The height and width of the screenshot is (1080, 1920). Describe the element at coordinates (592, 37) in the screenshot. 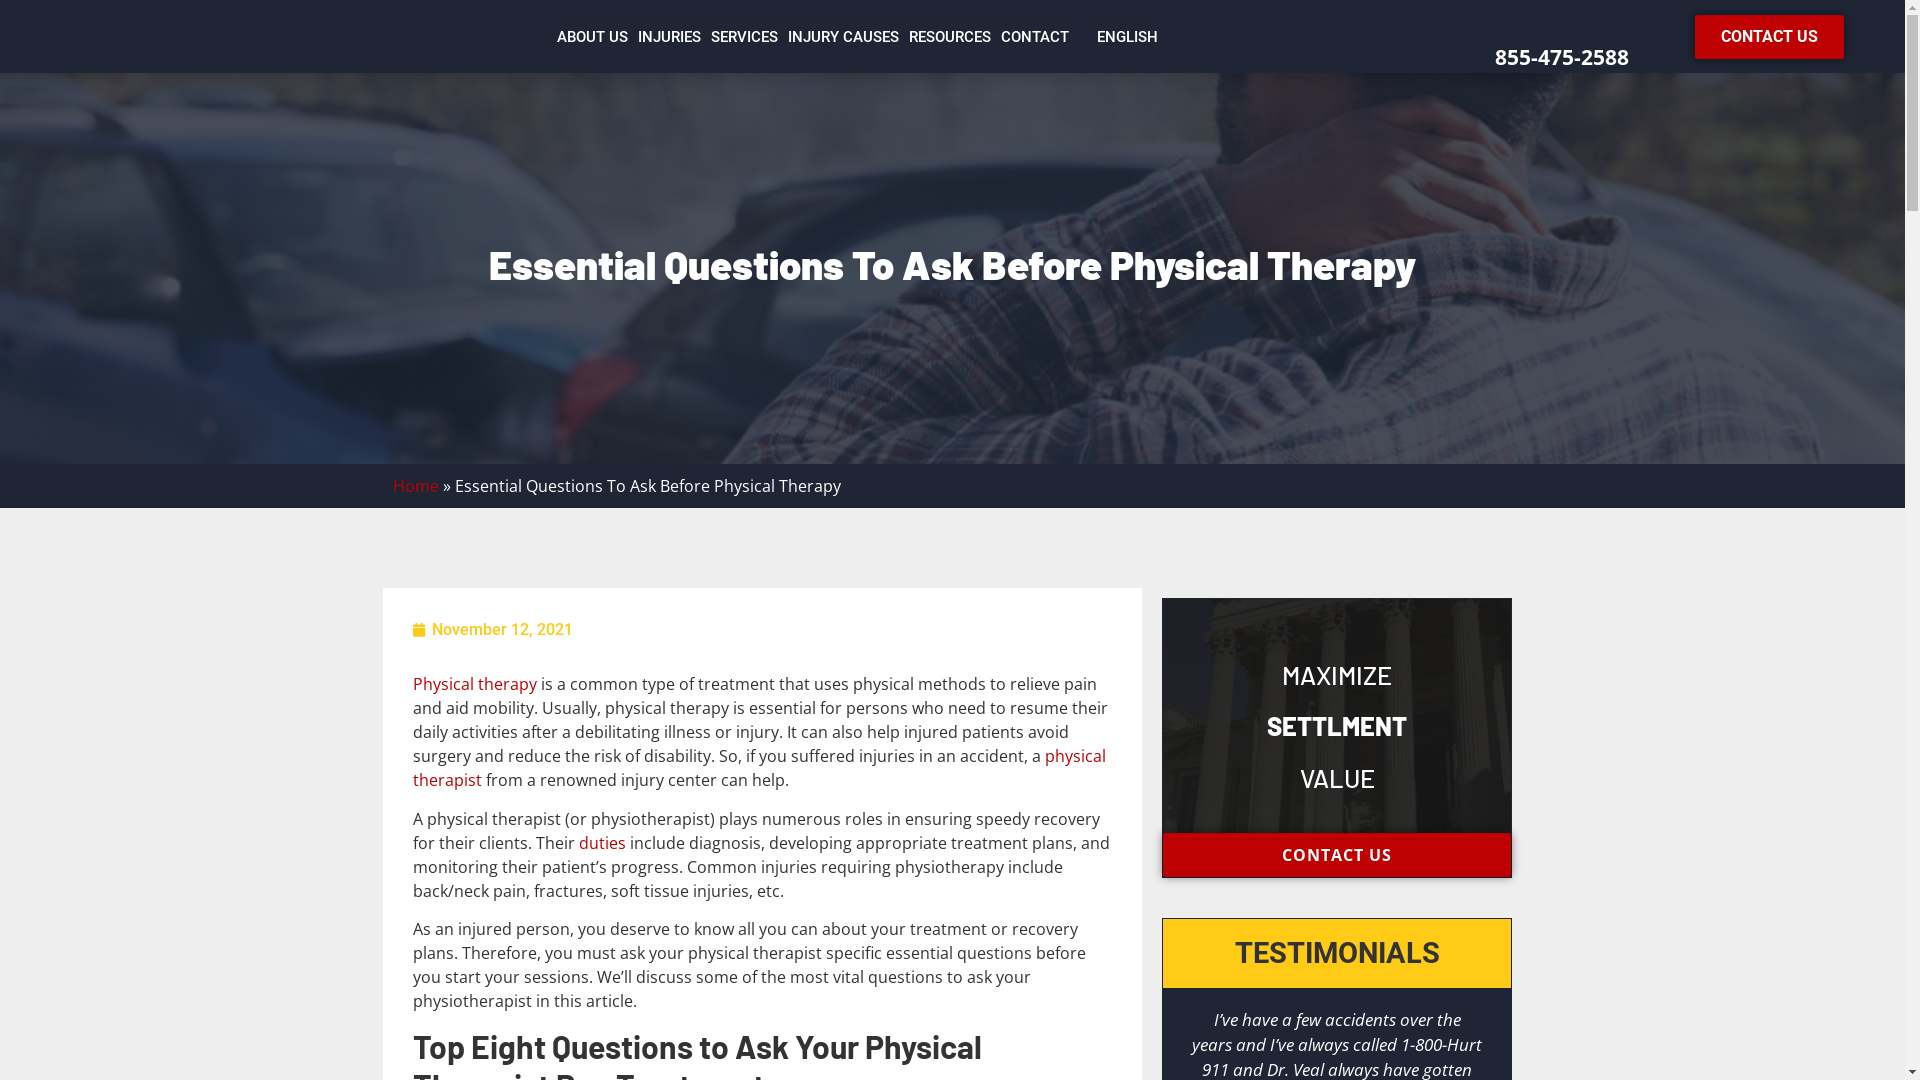

I see `ABOUT US` at that location.